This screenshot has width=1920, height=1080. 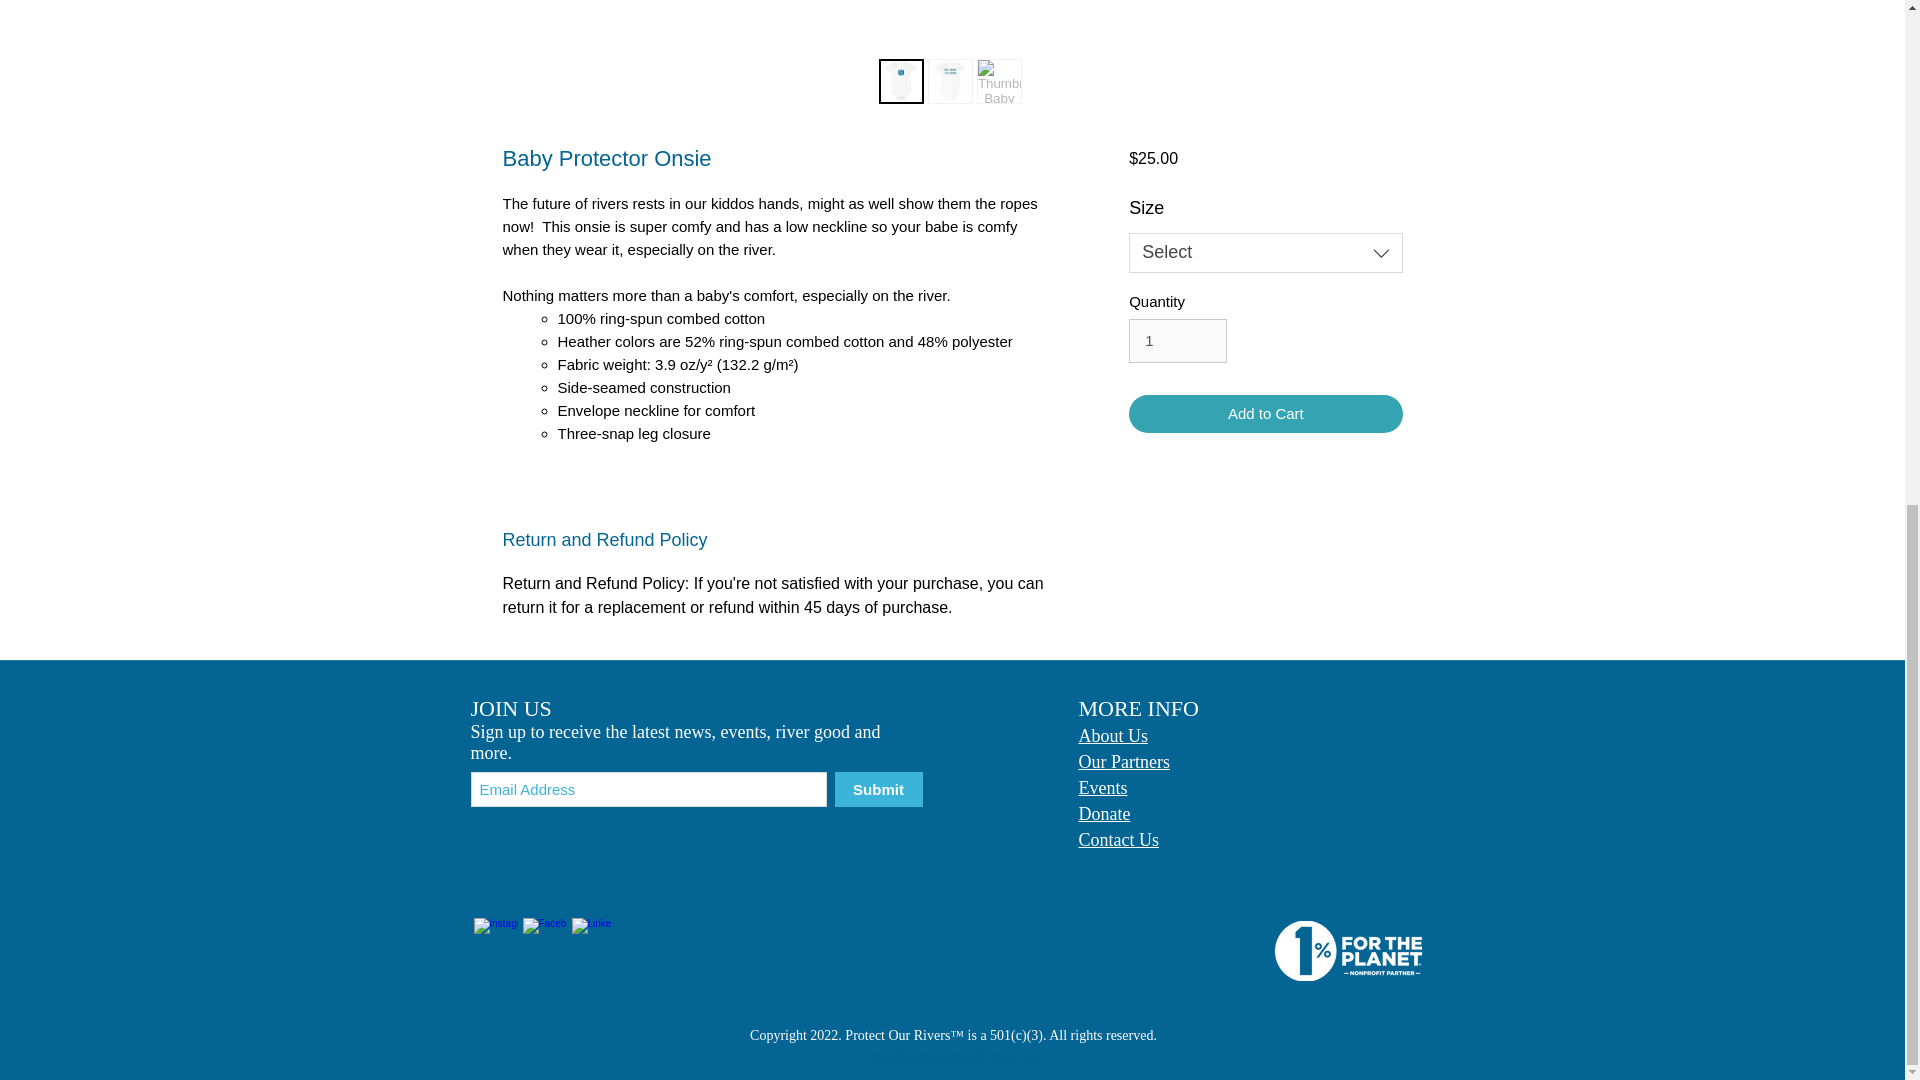 I want to click on 1, so click(x=1177, y=340).